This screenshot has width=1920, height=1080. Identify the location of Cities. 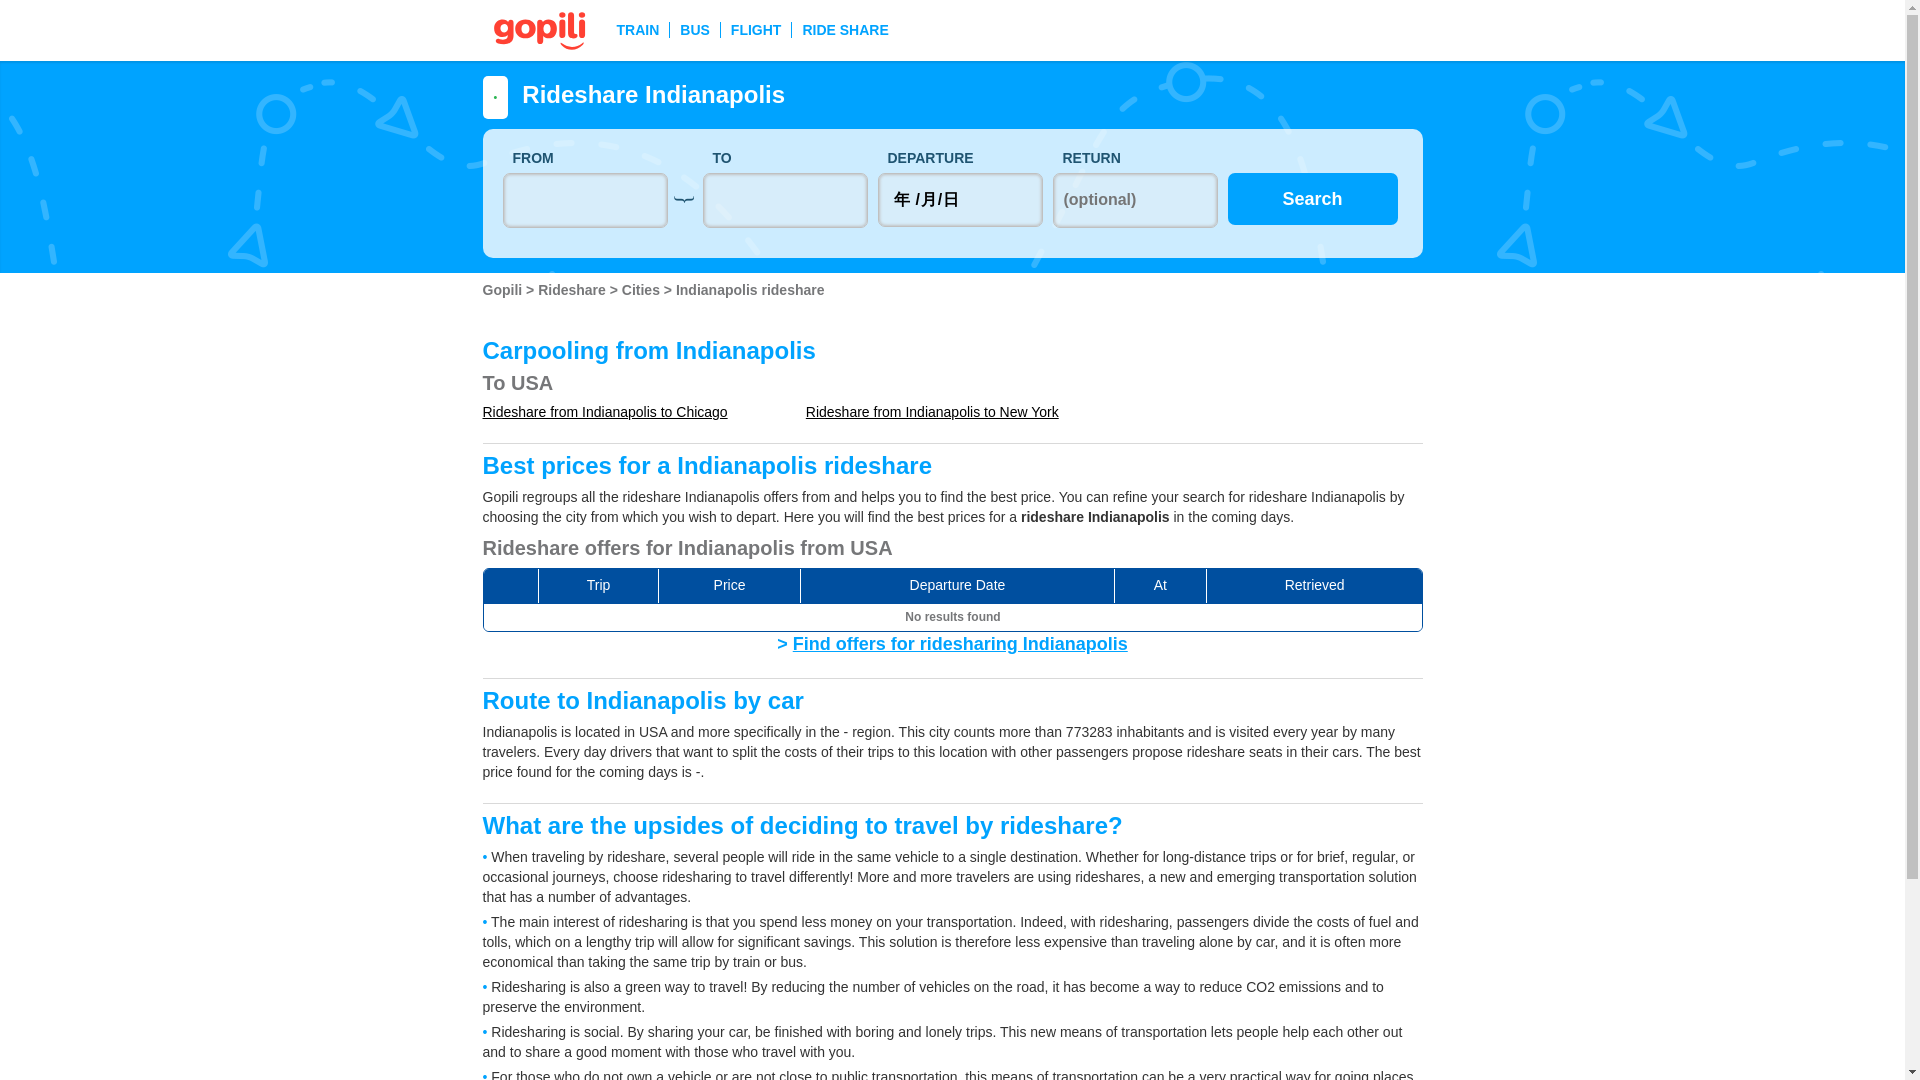
(643, 290).